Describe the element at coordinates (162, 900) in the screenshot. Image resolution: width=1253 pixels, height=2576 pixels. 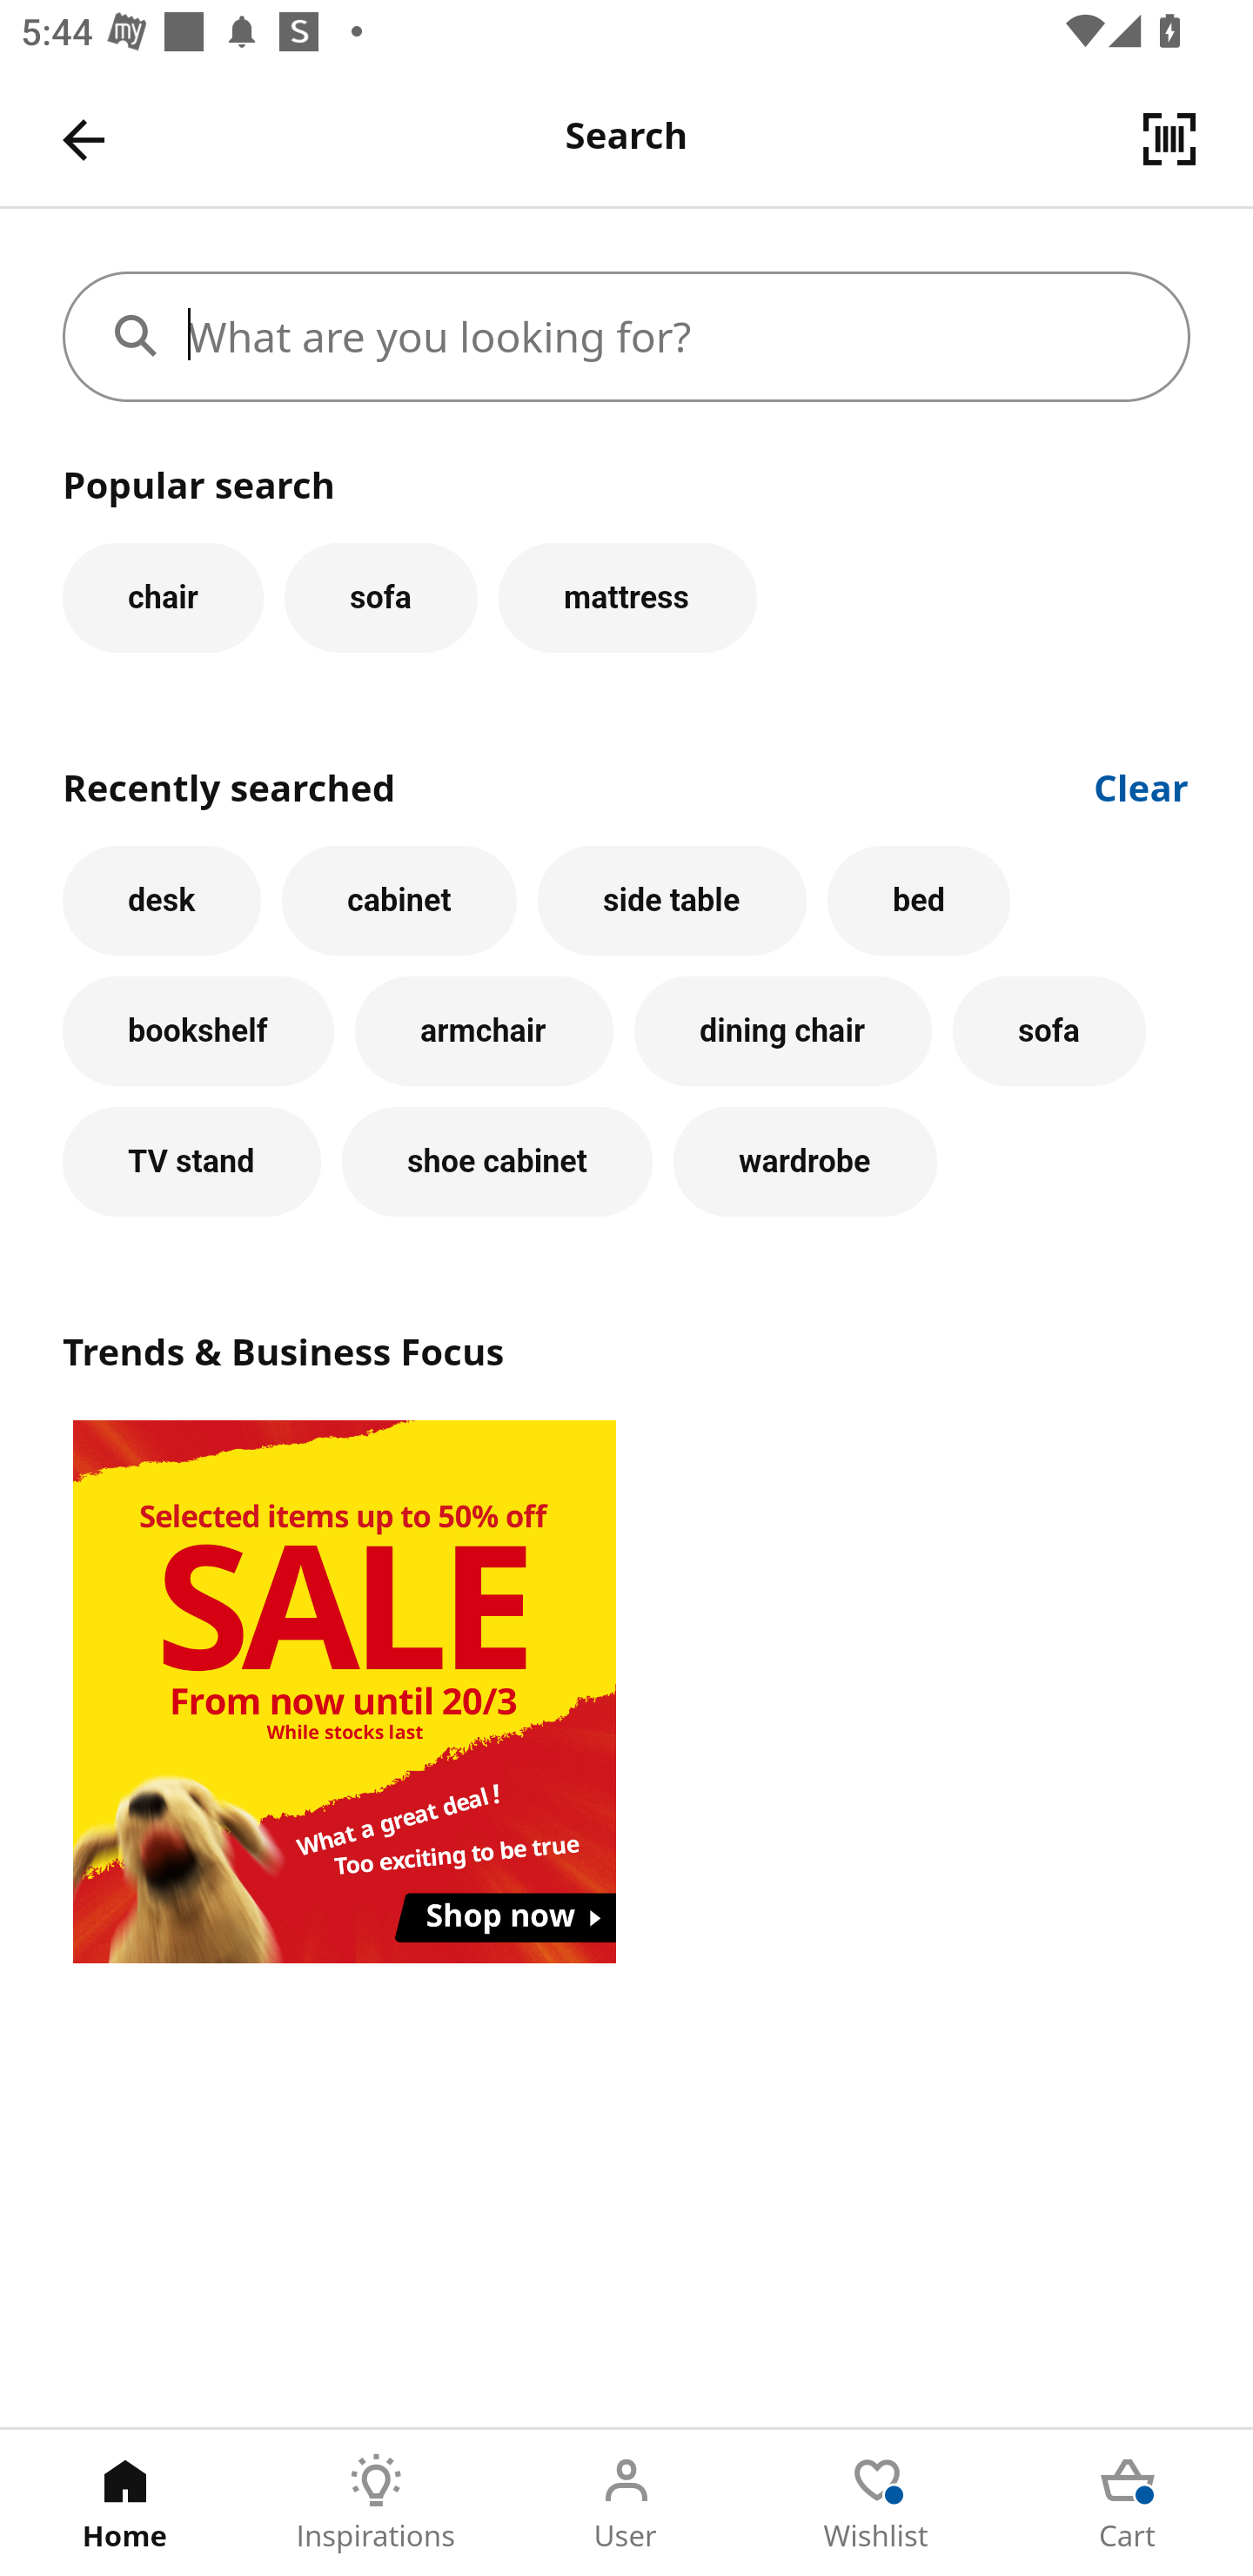
I see `desk` at that location.